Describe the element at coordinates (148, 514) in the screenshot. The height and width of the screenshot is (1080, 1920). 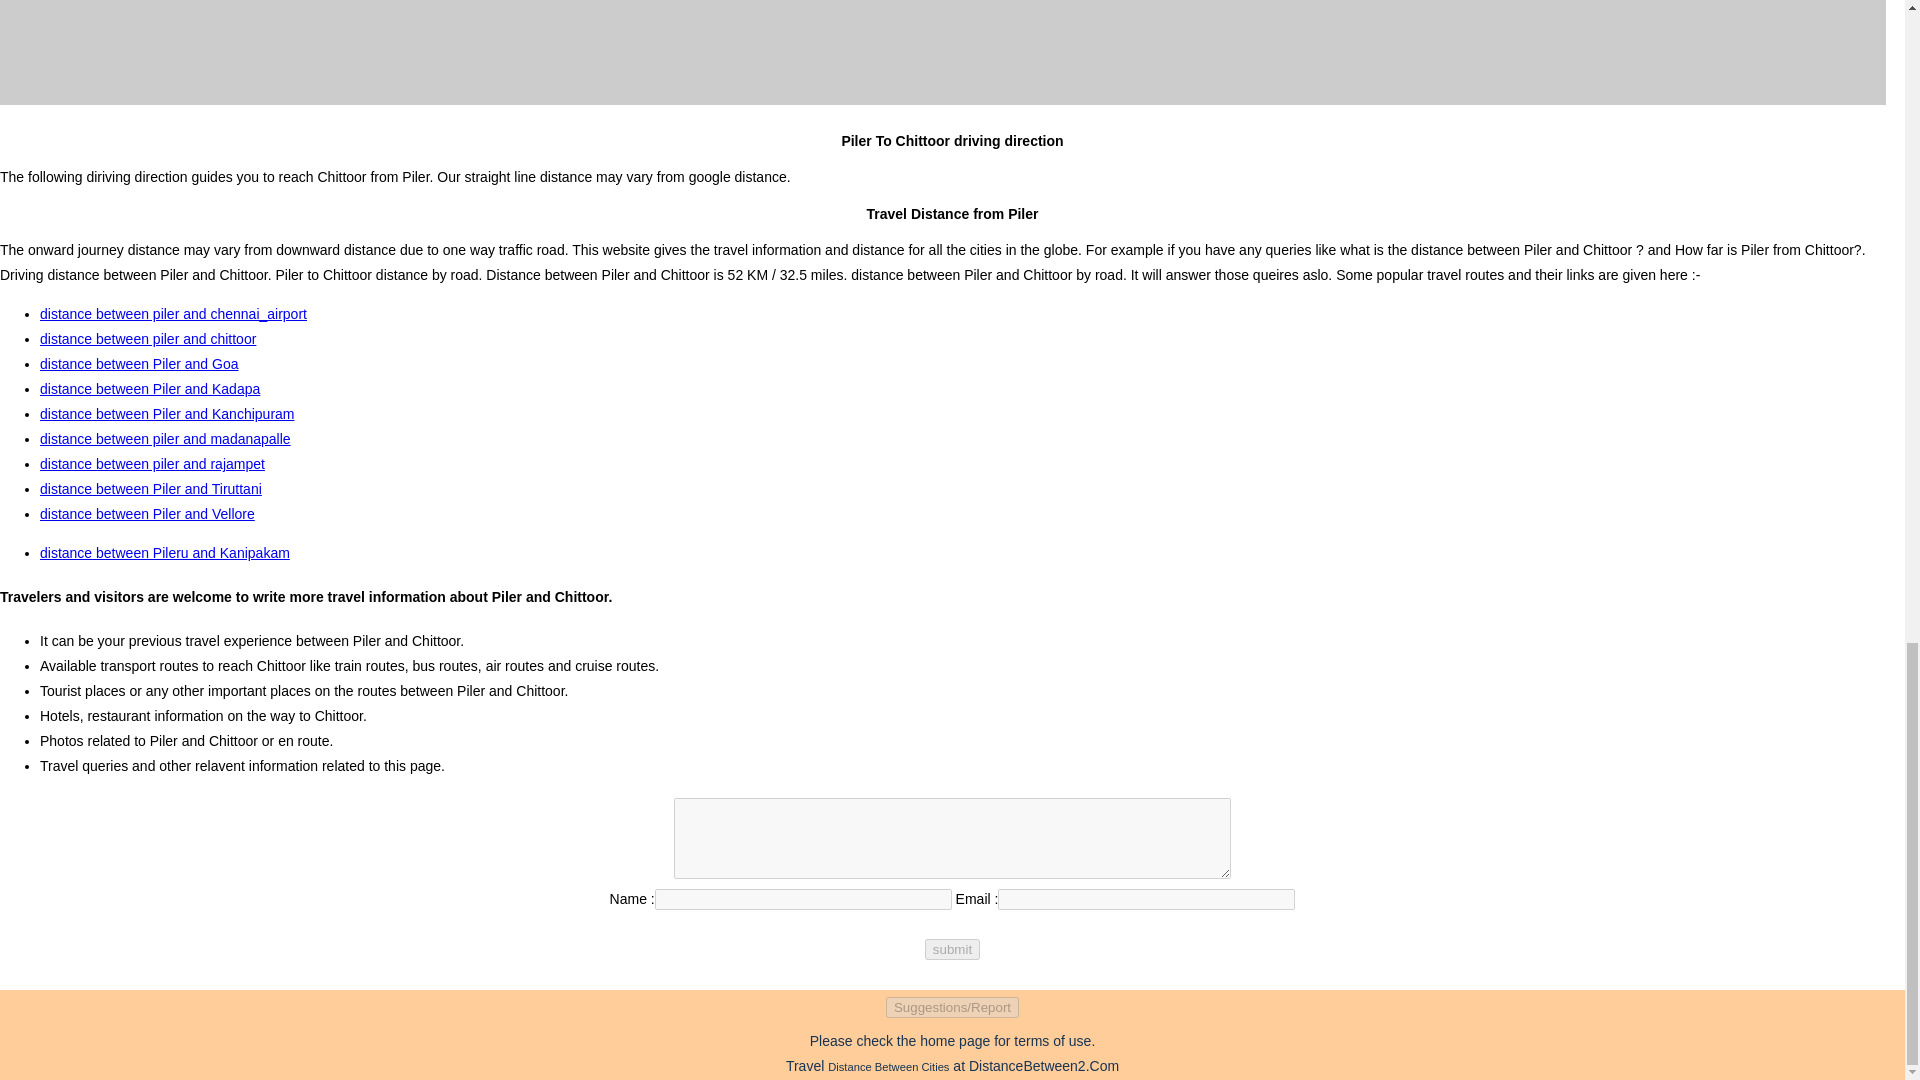
I see `distance between Piler and Vellore` at that location.